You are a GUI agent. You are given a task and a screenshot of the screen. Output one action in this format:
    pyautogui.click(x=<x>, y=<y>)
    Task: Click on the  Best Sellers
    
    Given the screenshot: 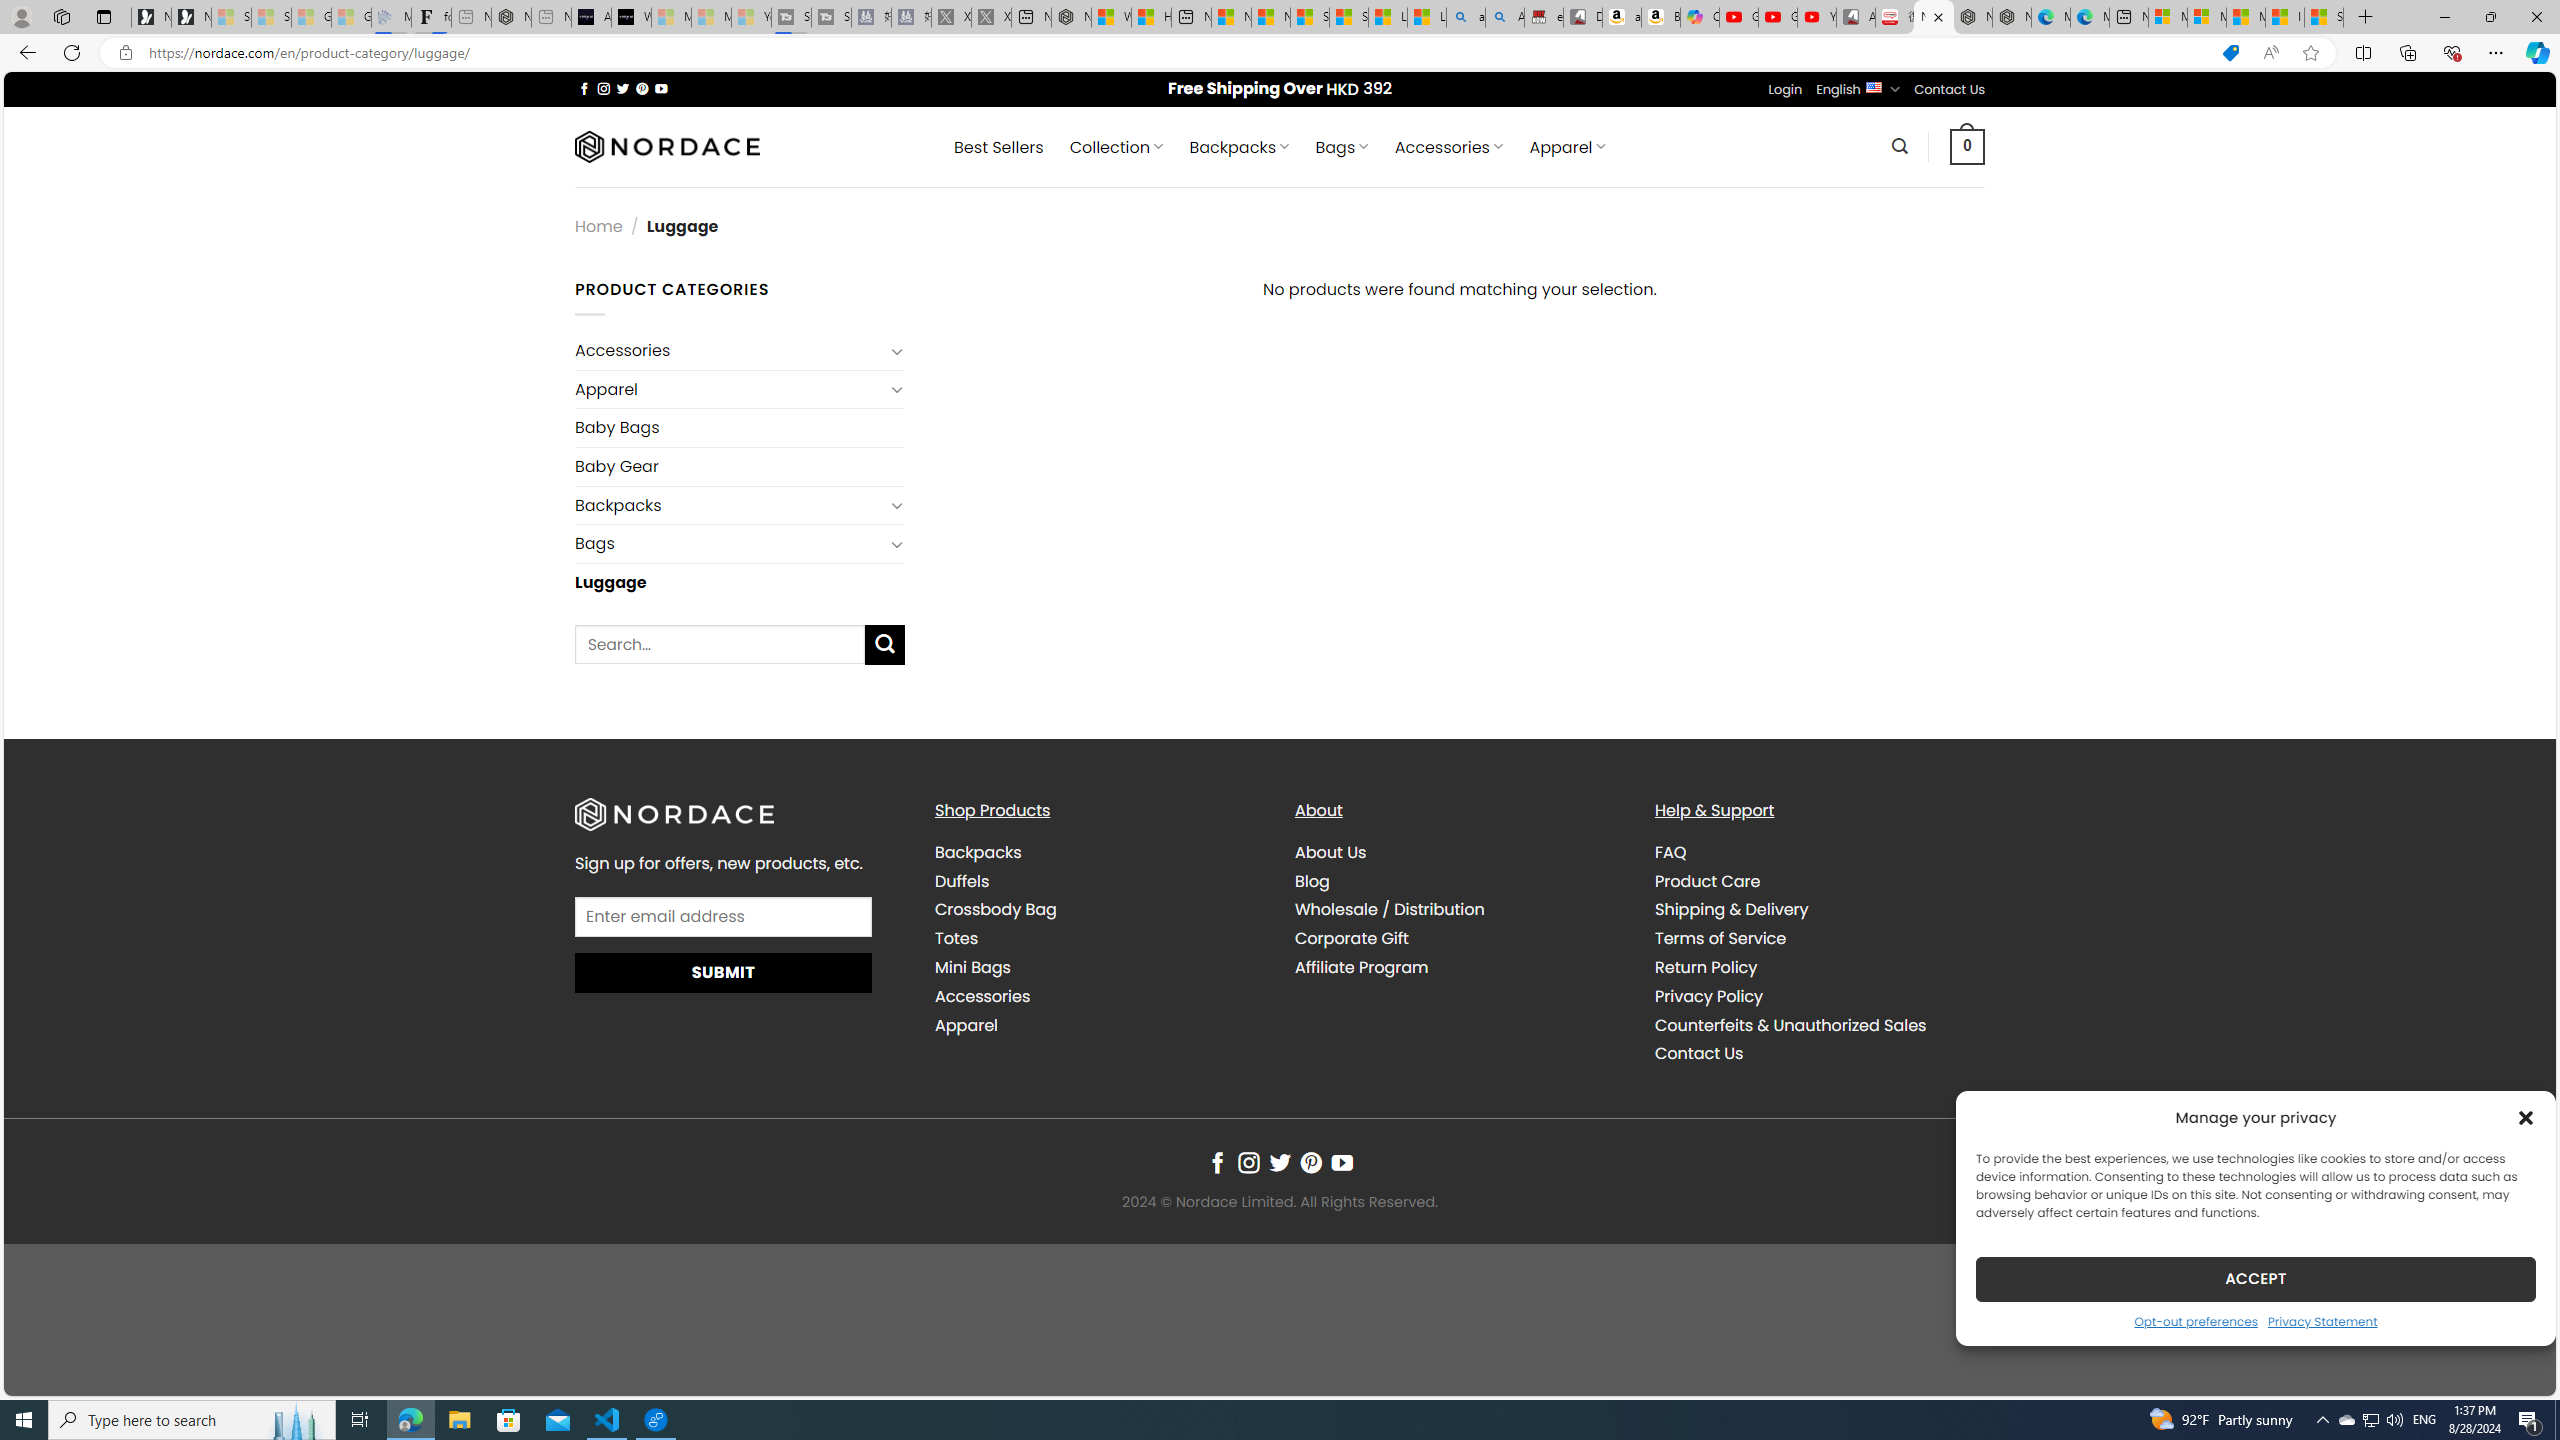 What is the action you would take?
    pyautogui.click(x=999, y=147)
    